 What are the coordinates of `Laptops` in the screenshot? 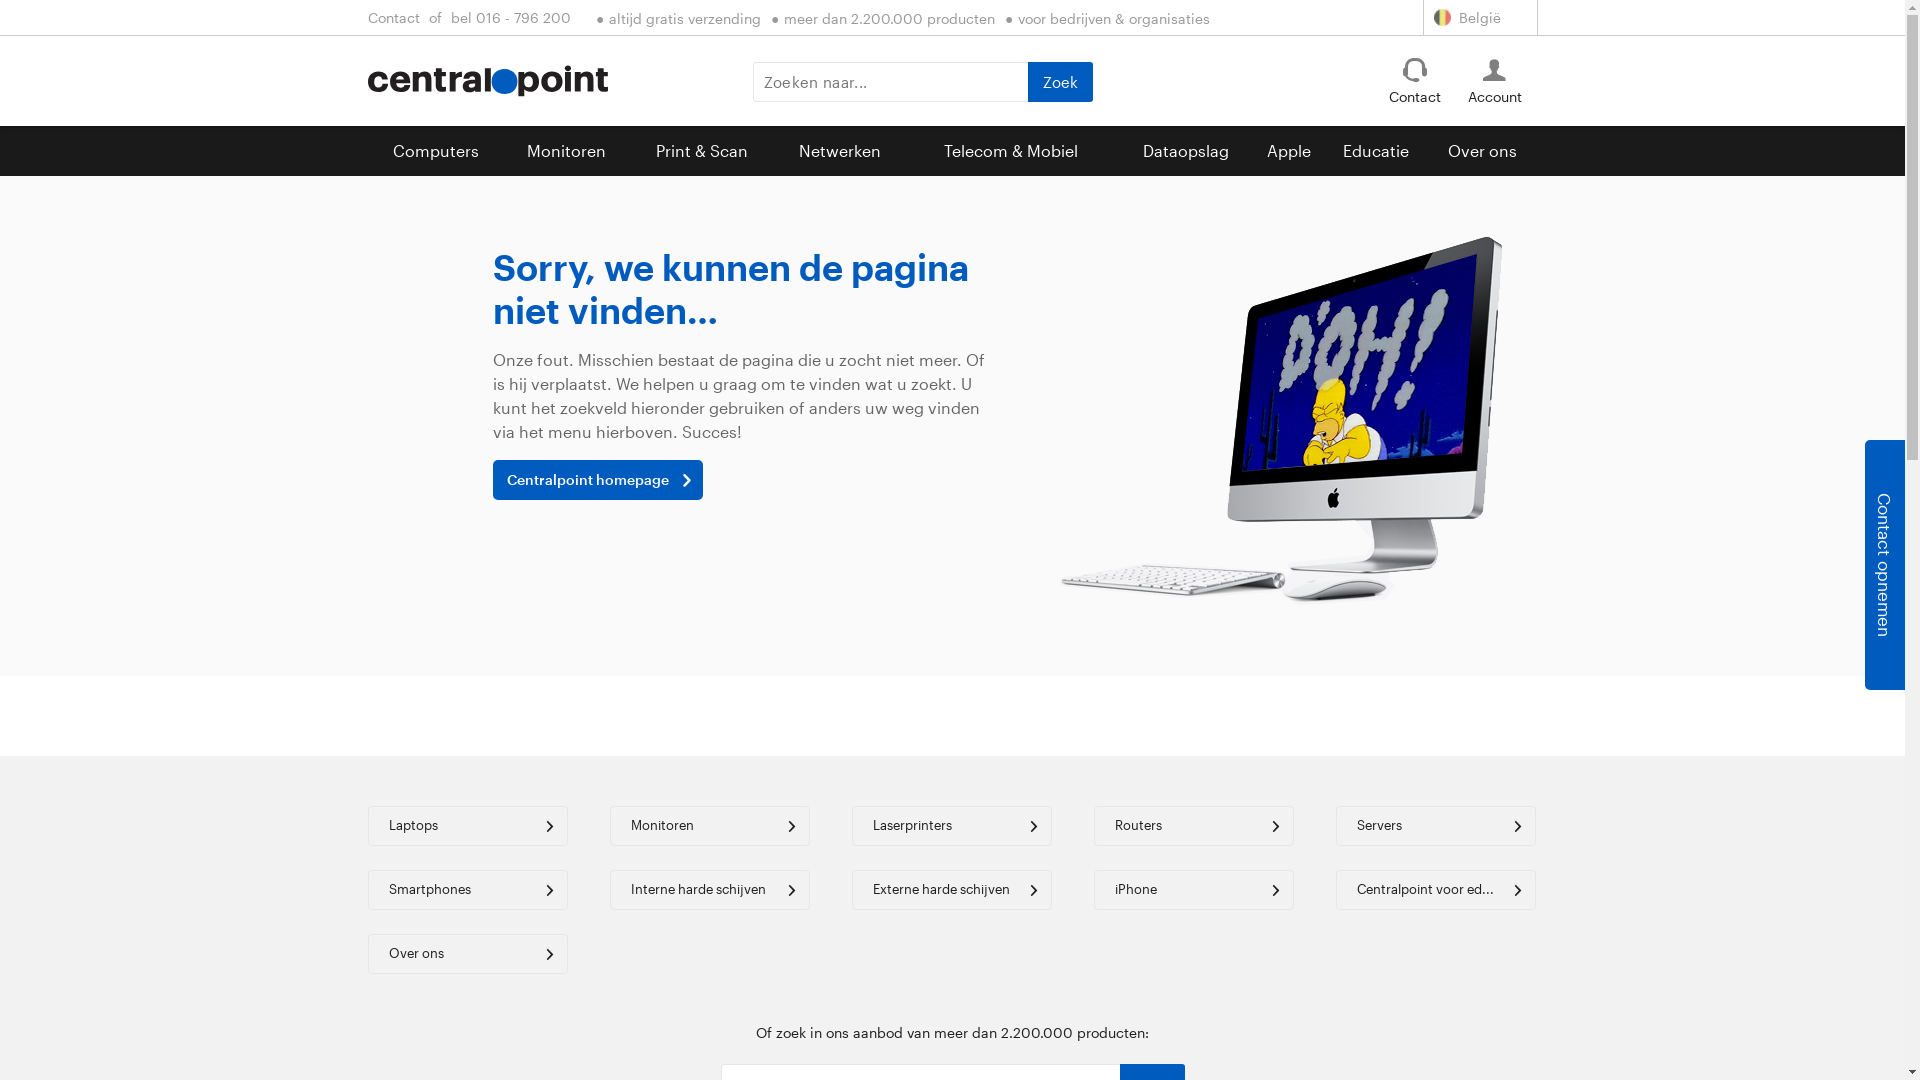 It's located at (468, 826).